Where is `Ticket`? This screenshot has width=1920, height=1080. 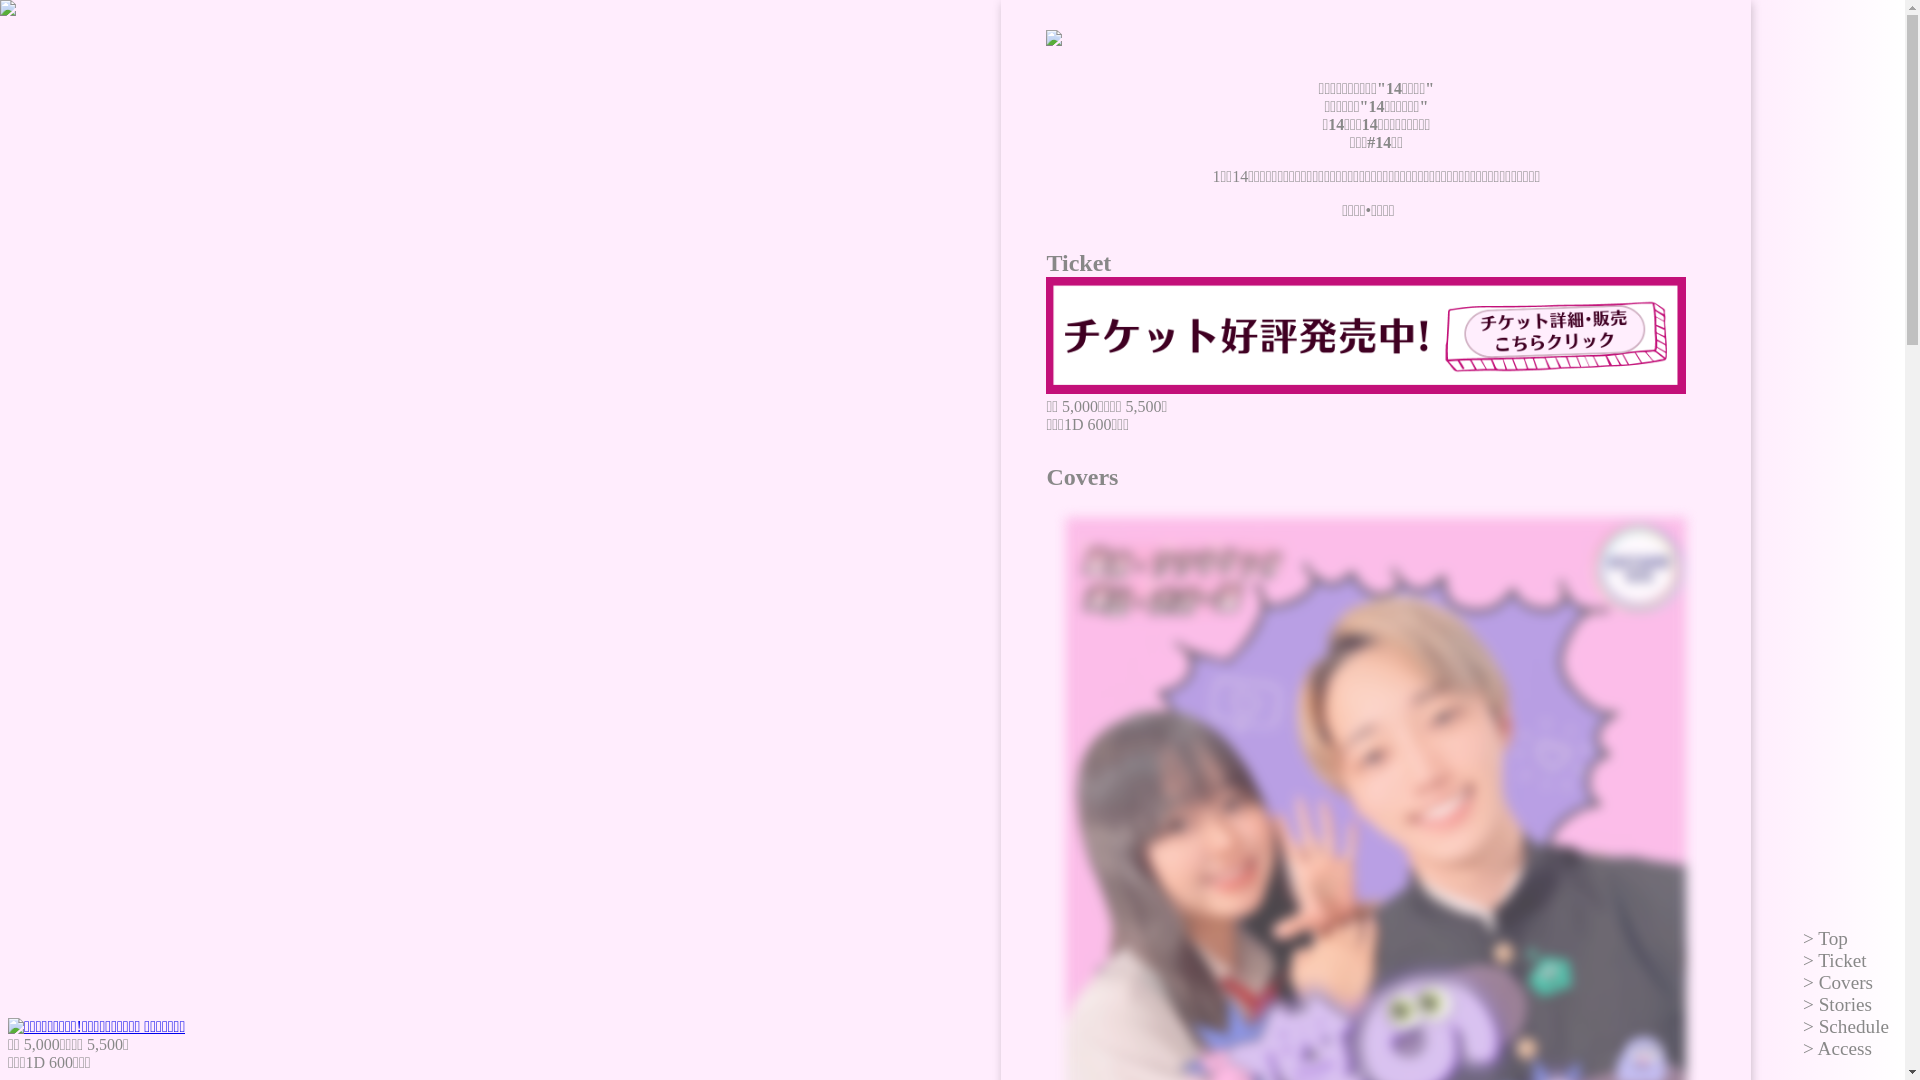 Ticket is located at coordinates (1835, 960).